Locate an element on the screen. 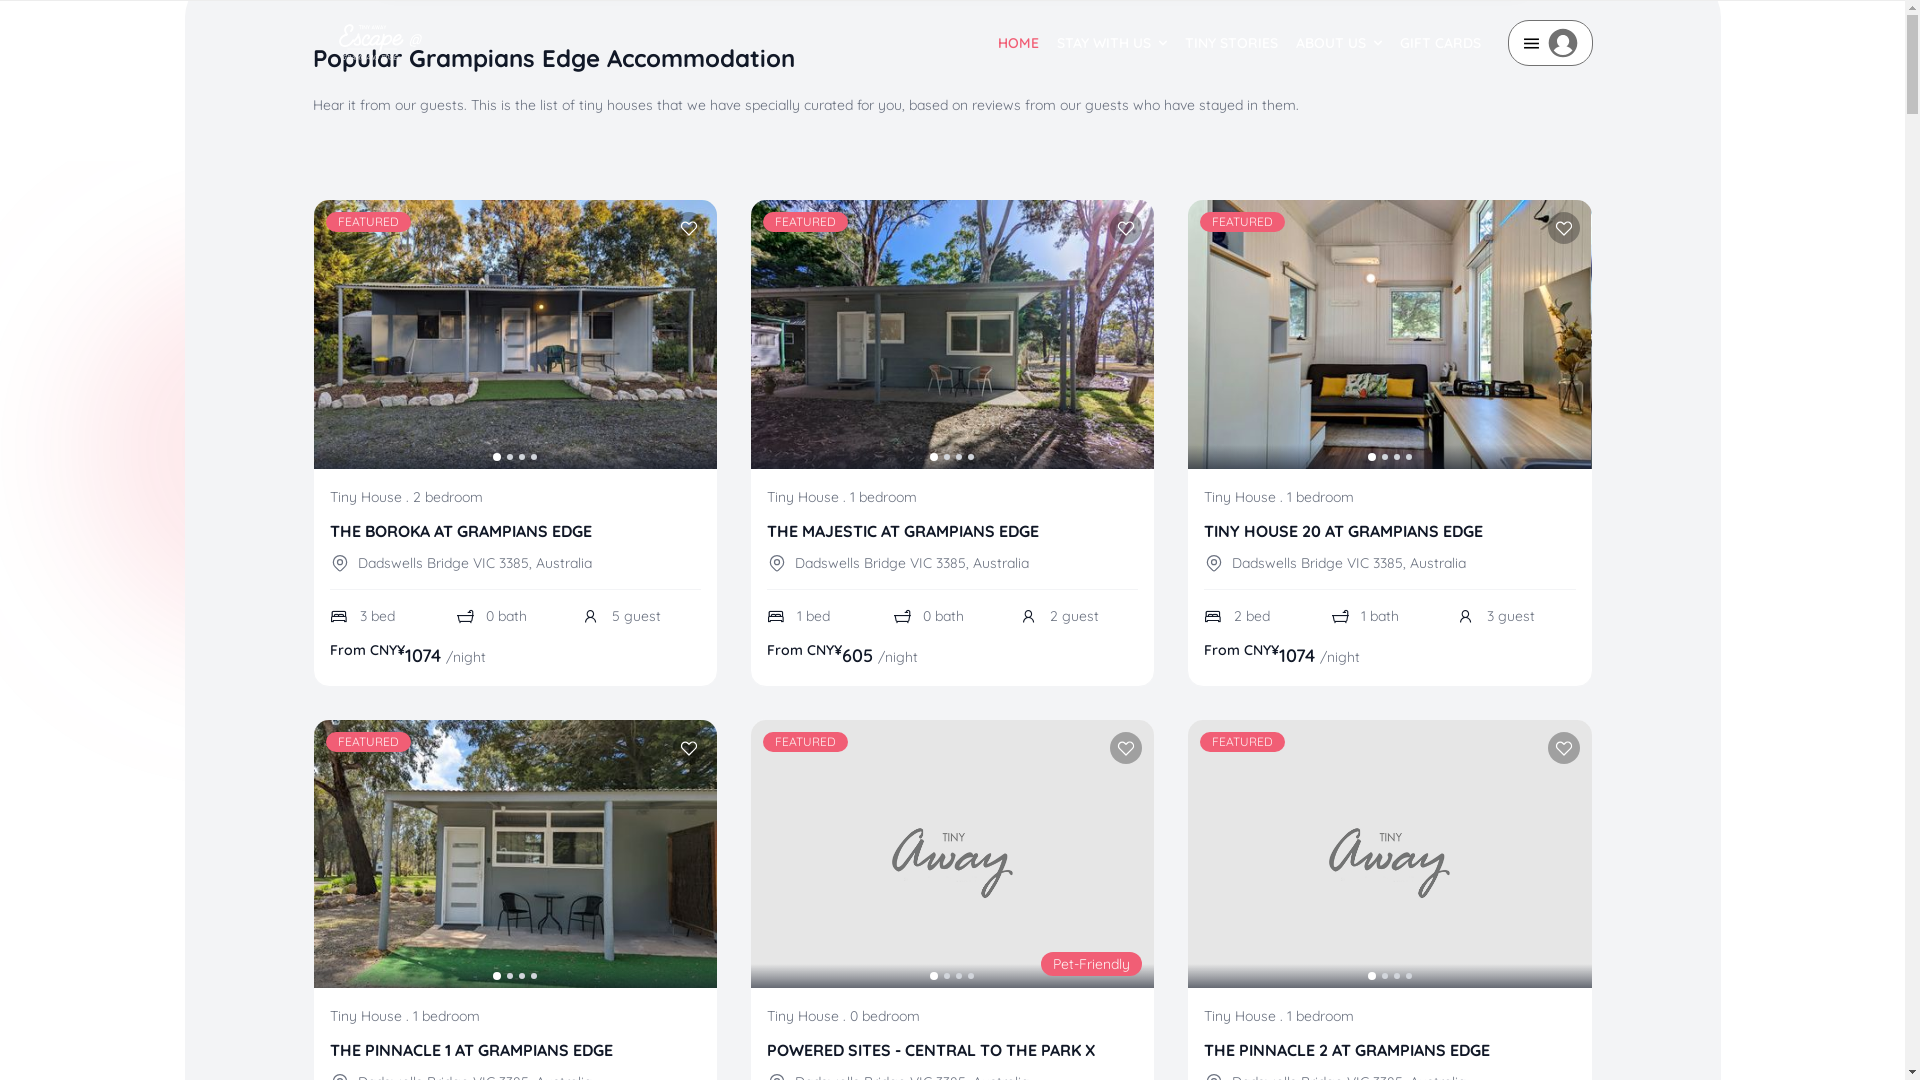  Save is located at coordinates (1126, 228).